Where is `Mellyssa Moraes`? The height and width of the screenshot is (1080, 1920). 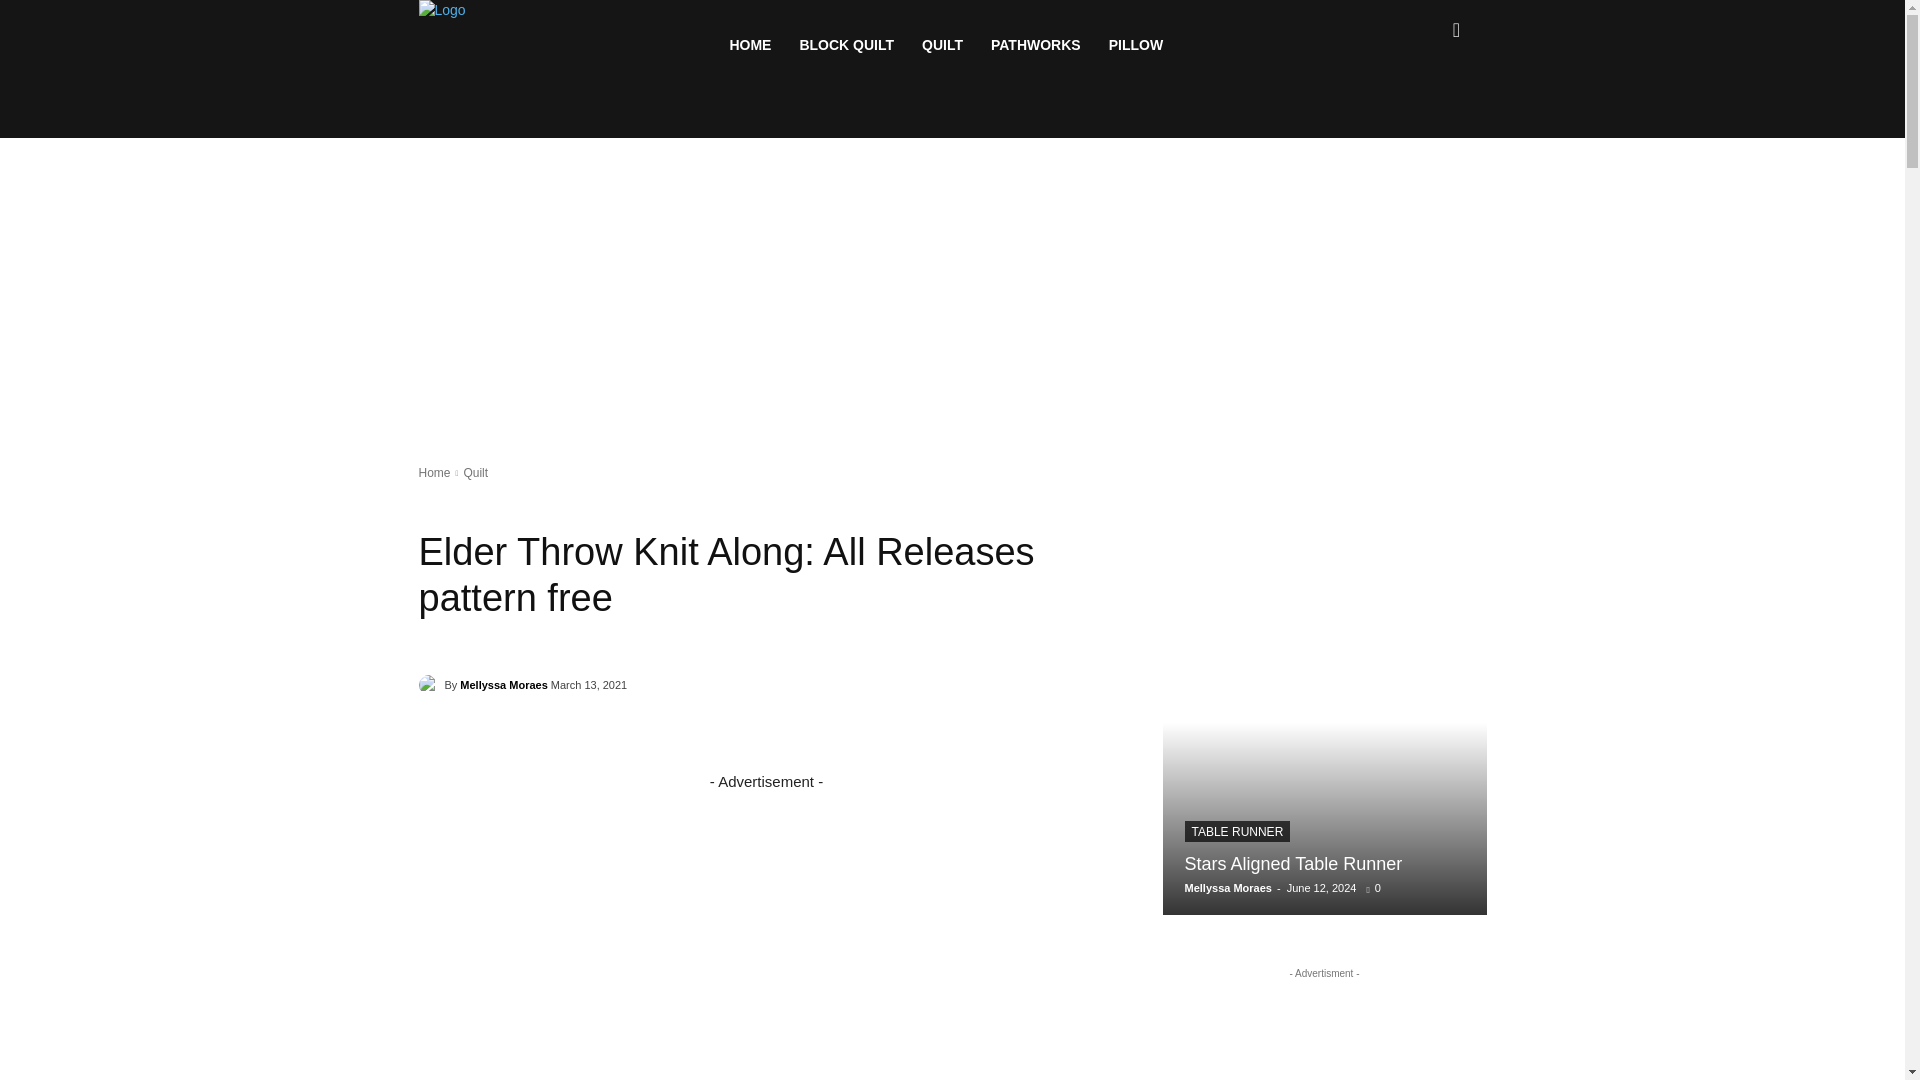 Mellyssa Moraes is located at coordinates (430, 685).